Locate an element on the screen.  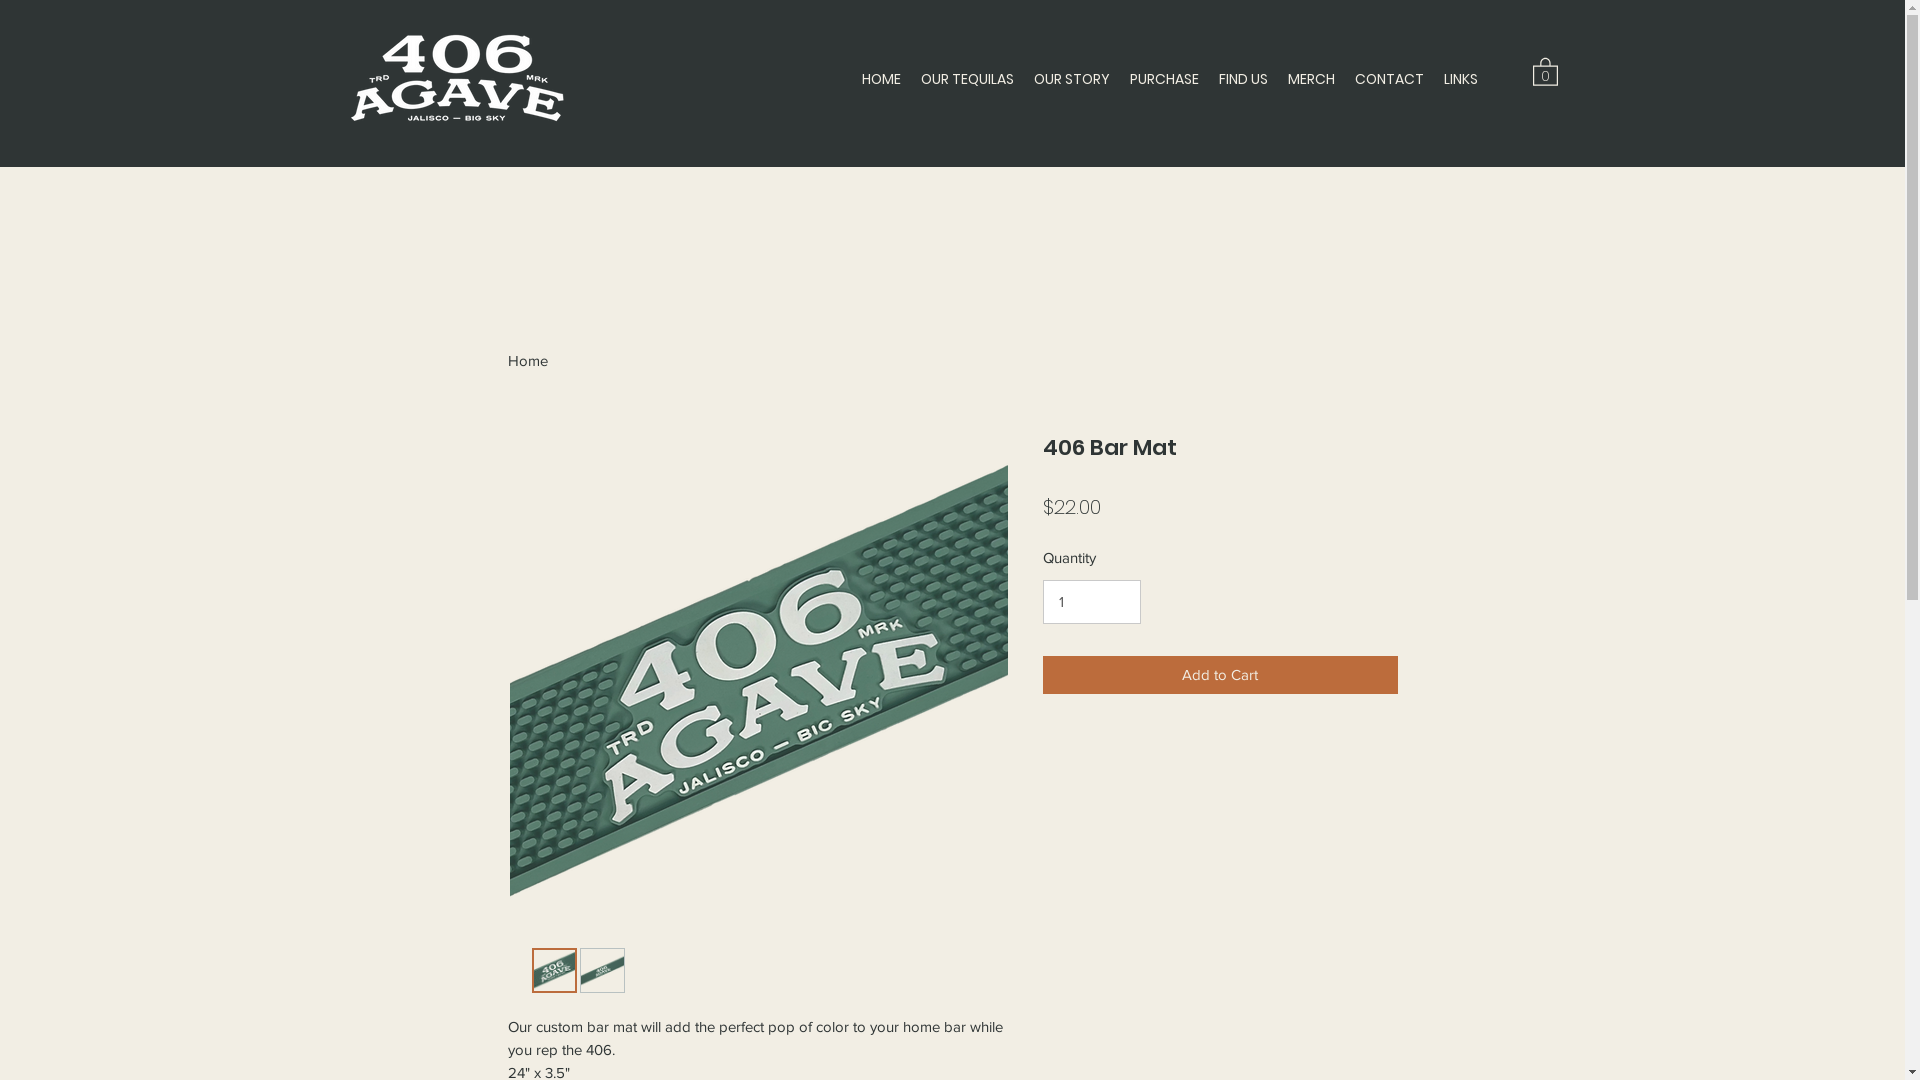
OUR TEQUILAS is located at coordinates (966, 79).